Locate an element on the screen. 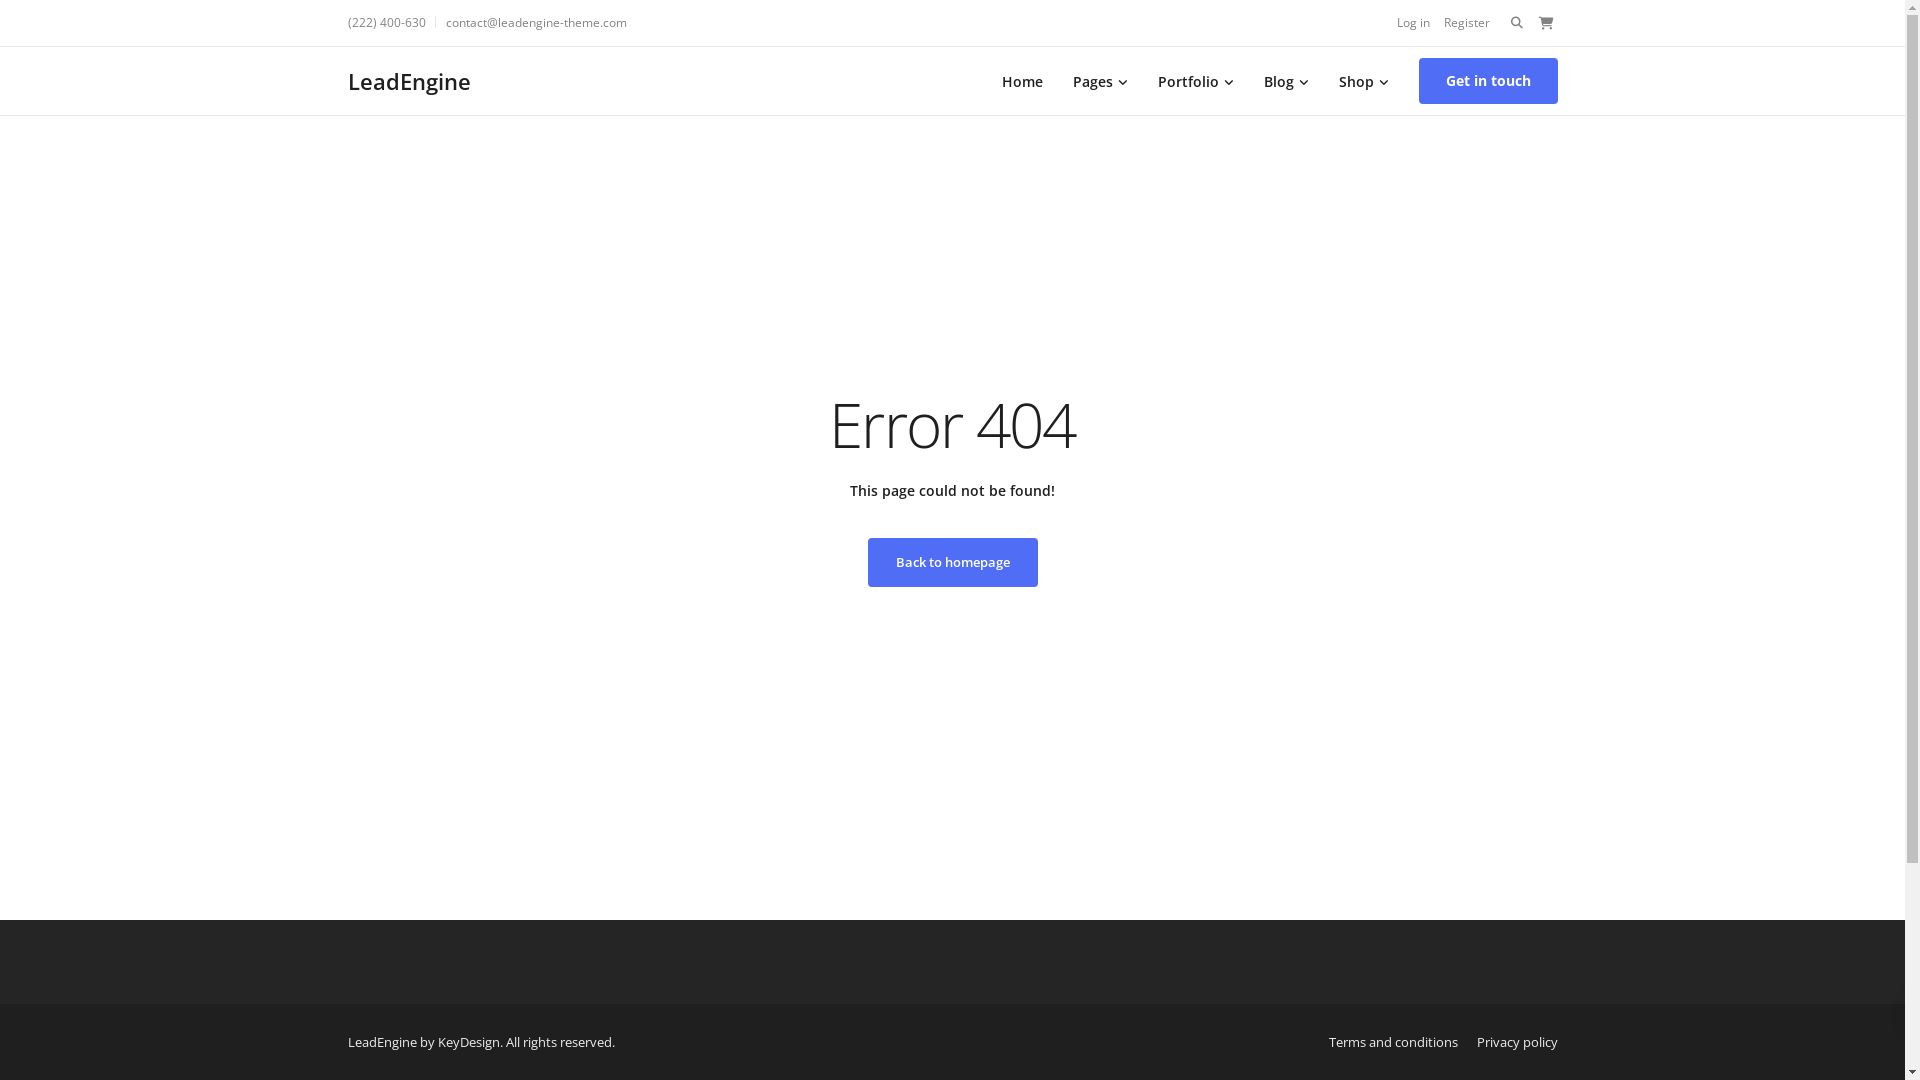  Hello world! is located at coordinates (698, 778).